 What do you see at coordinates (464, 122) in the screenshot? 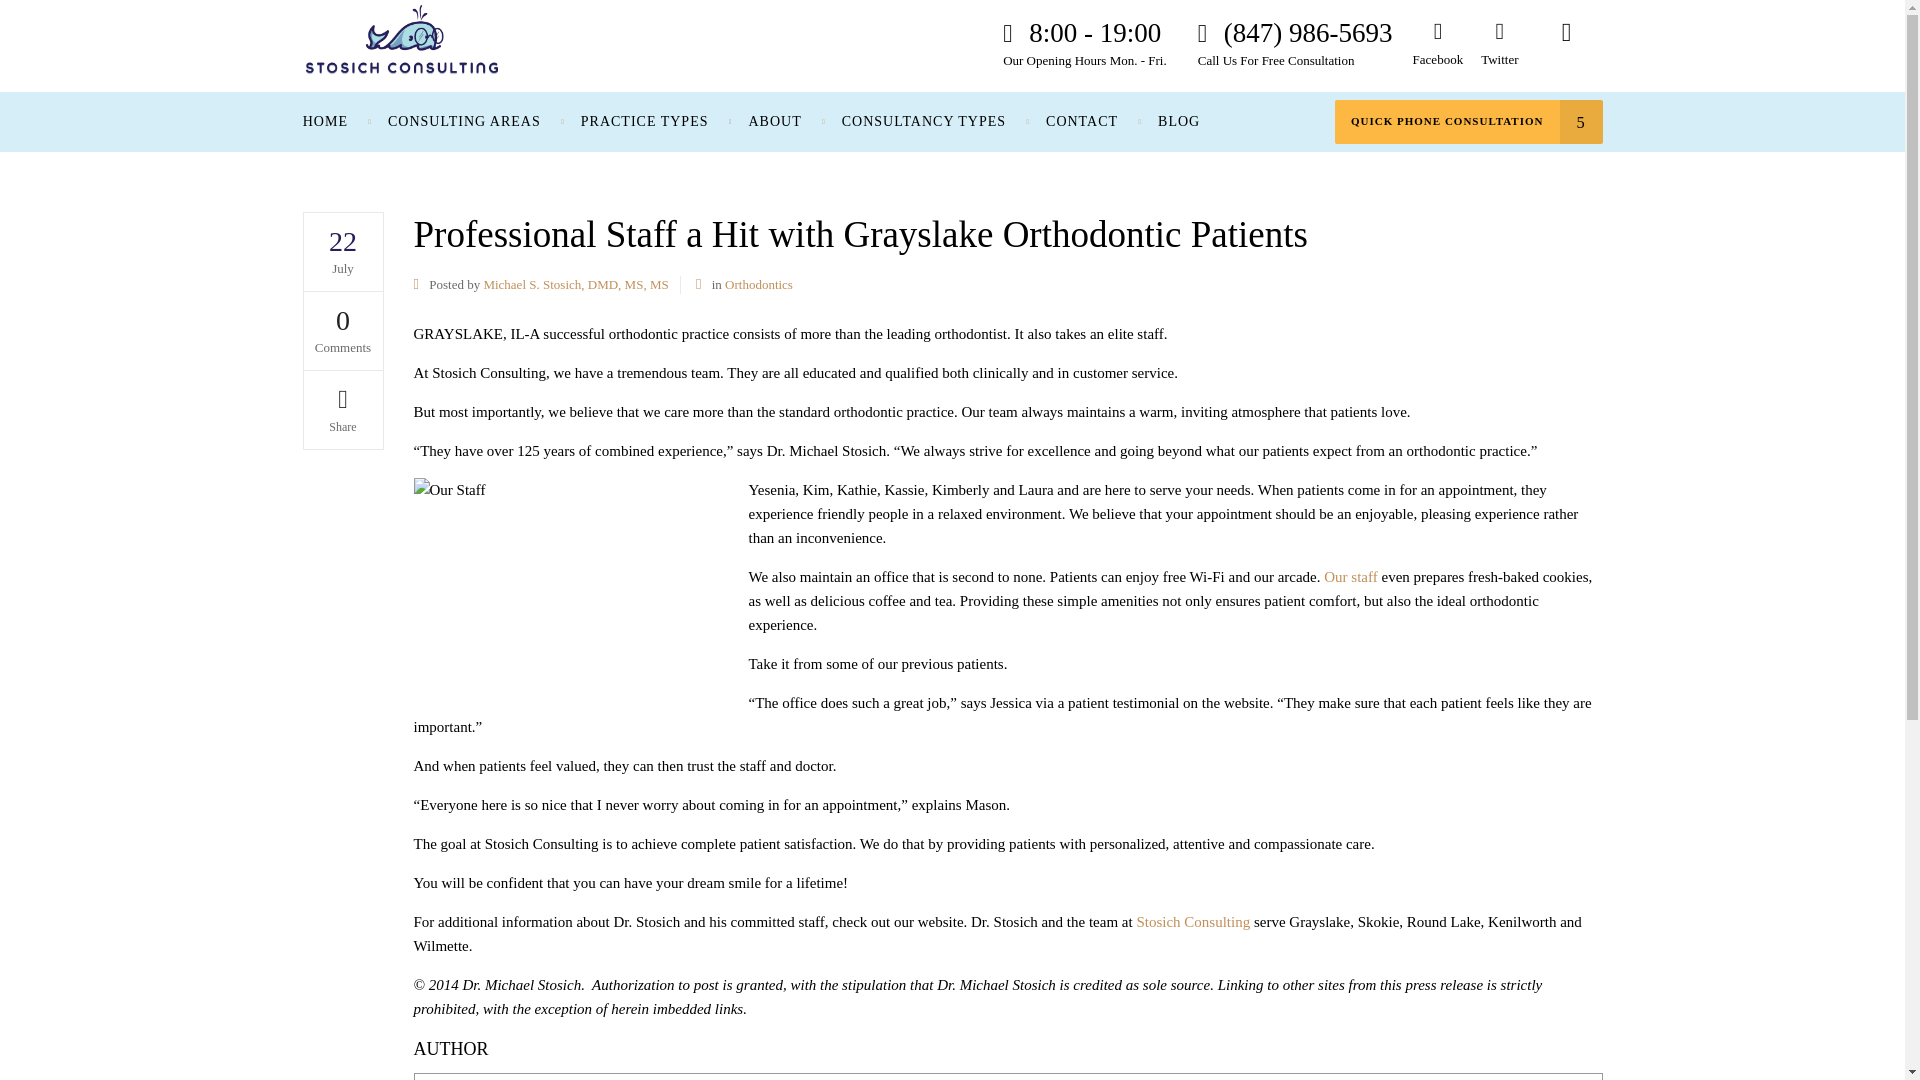
I see `CONSULTING AREAS` at bounding box center [464, 122].